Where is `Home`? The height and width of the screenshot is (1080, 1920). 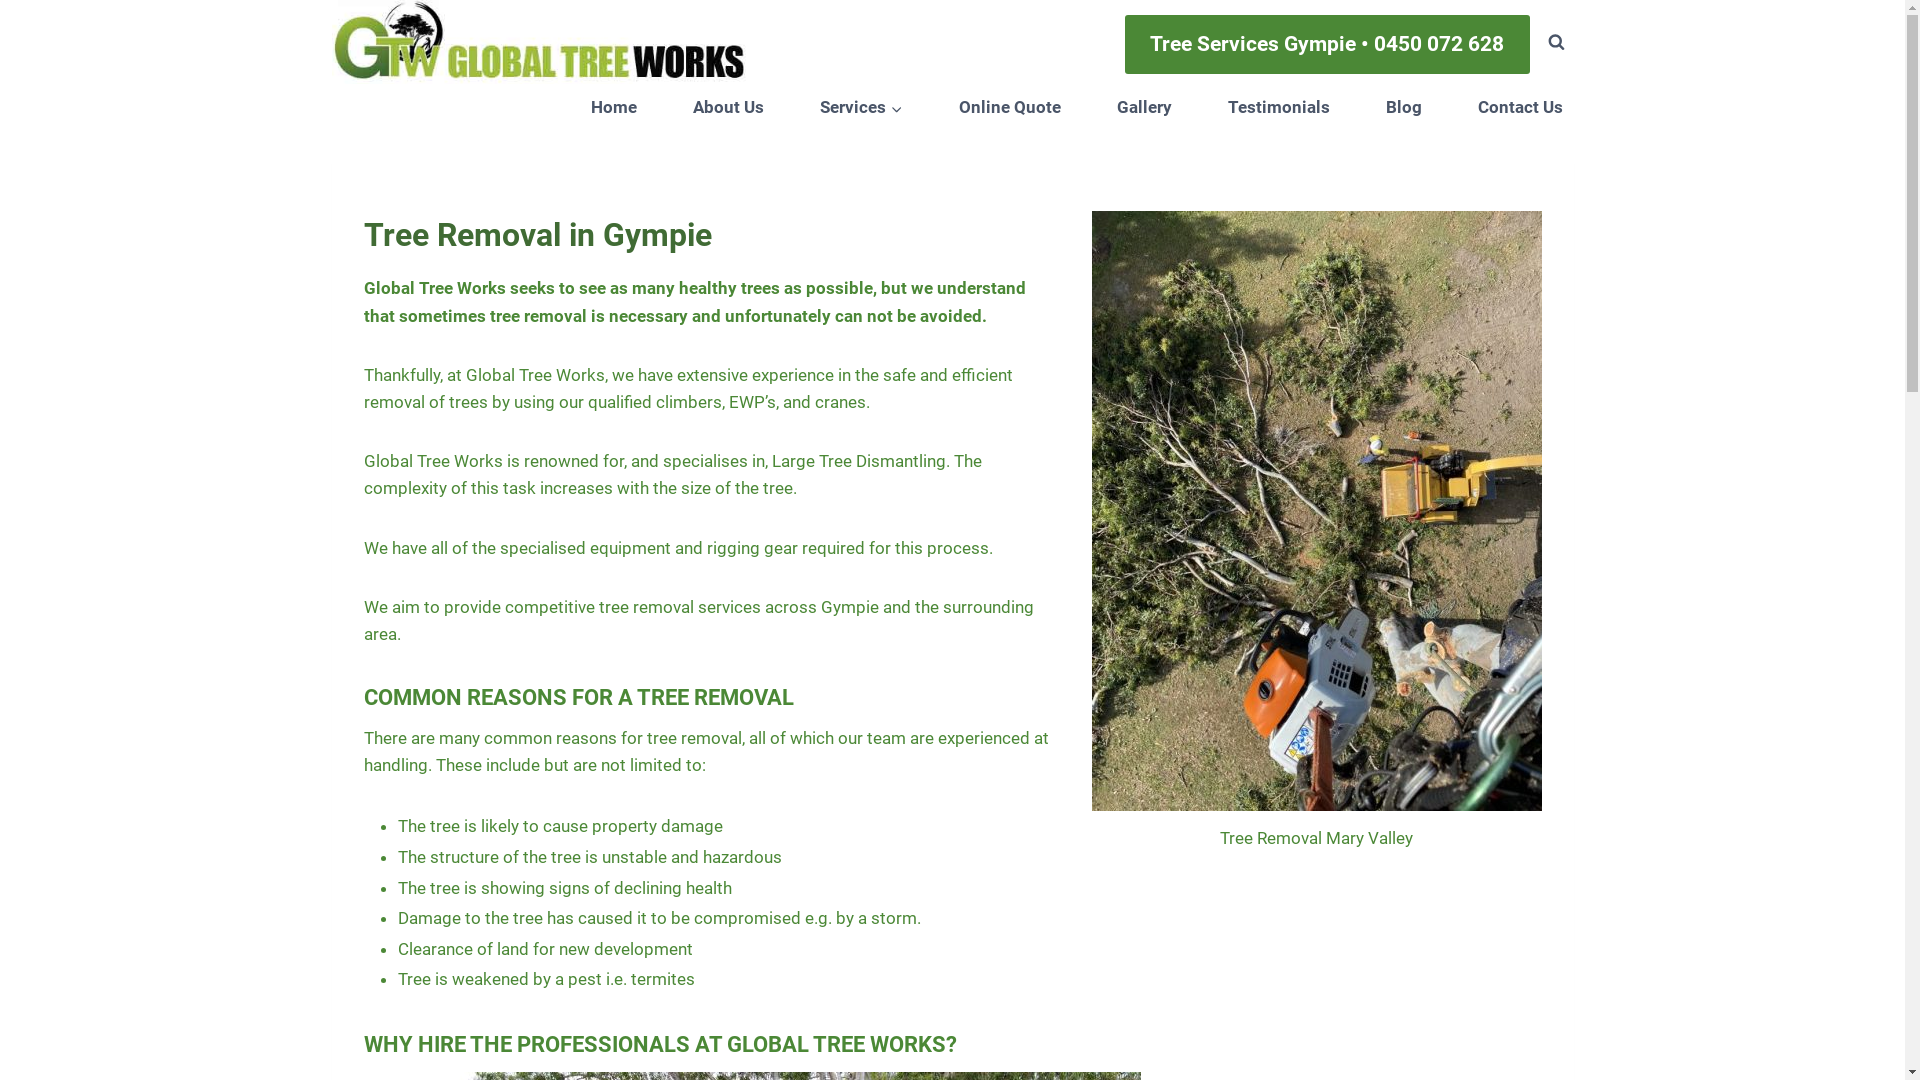
Home is located at coordinates (614, 108).